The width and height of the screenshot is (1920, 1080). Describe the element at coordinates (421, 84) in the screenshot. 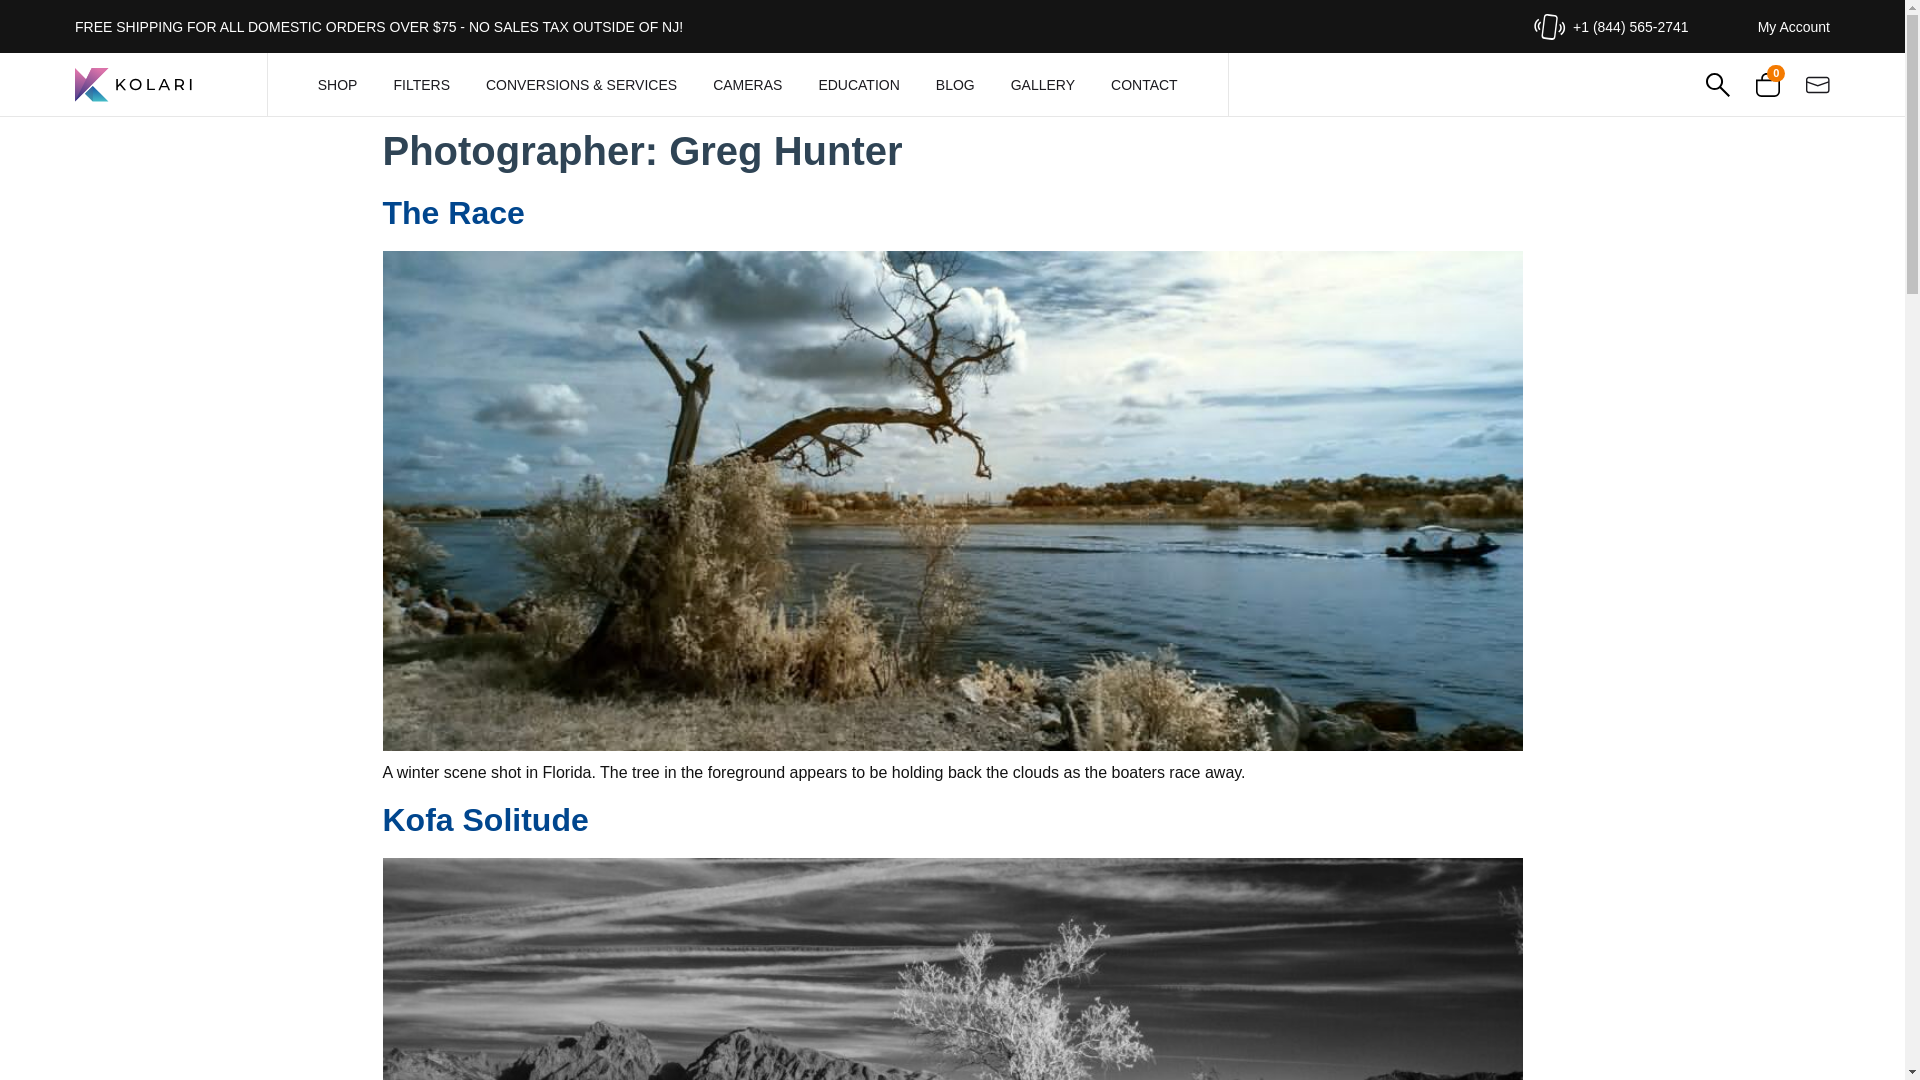

I see `FILTERS` at that location.